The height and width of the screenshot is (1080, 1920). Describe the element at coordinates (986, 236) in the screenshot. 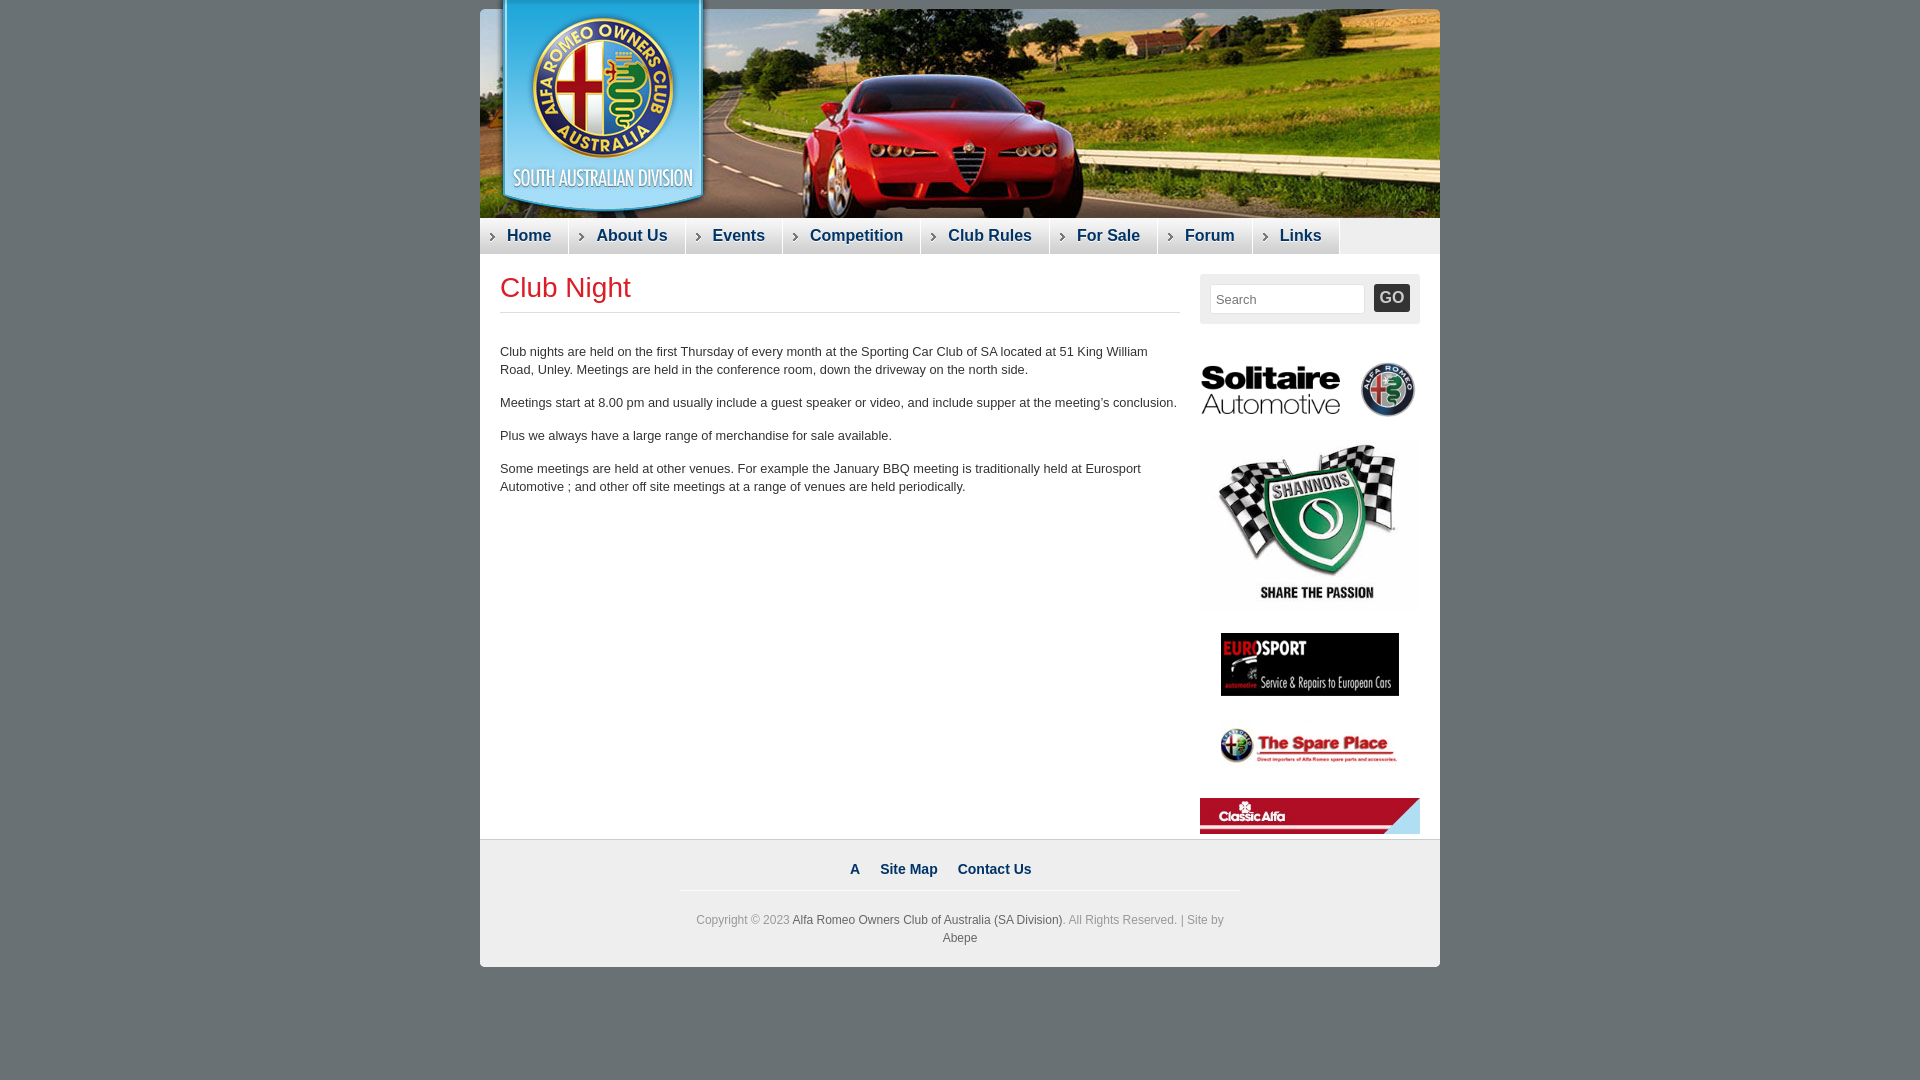

I see `Club Rules` at that location.